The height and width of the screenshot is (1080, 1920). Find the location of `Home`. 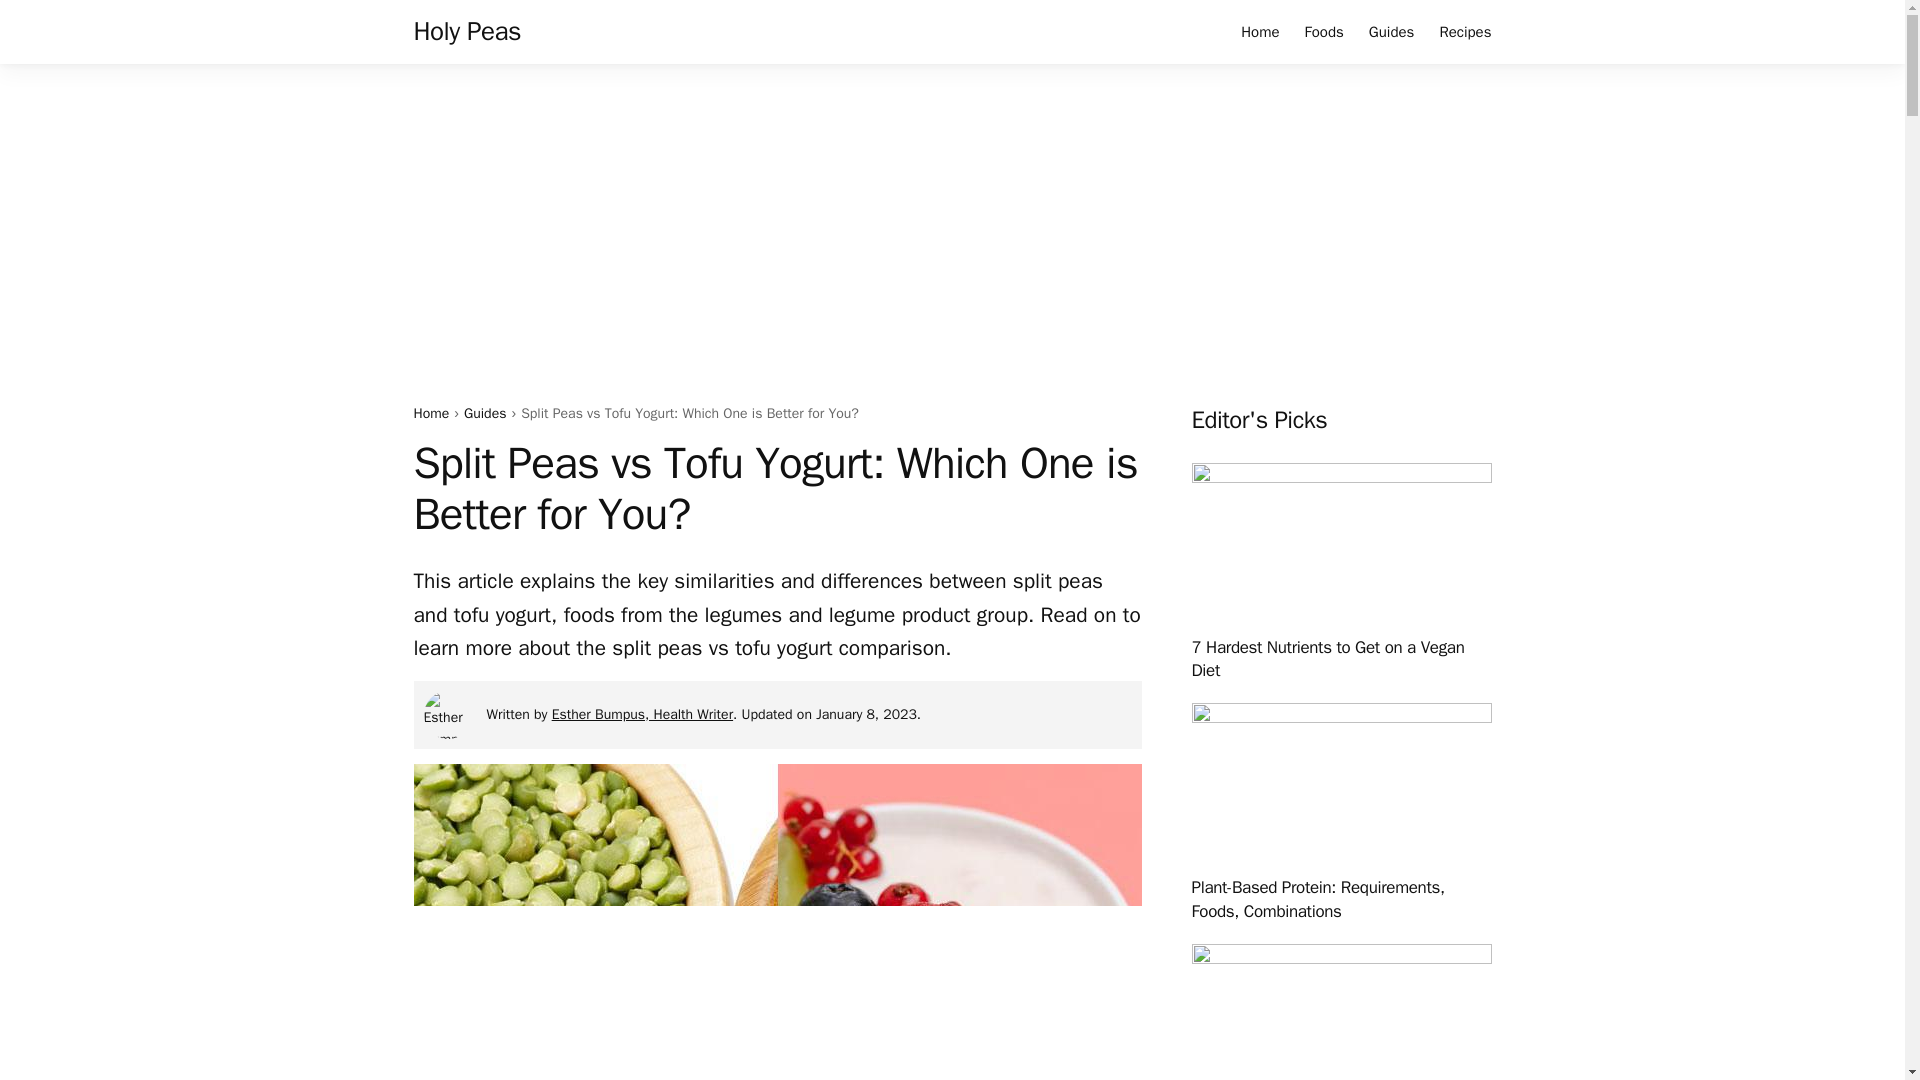

Home is located at coordinates (1259, 32).